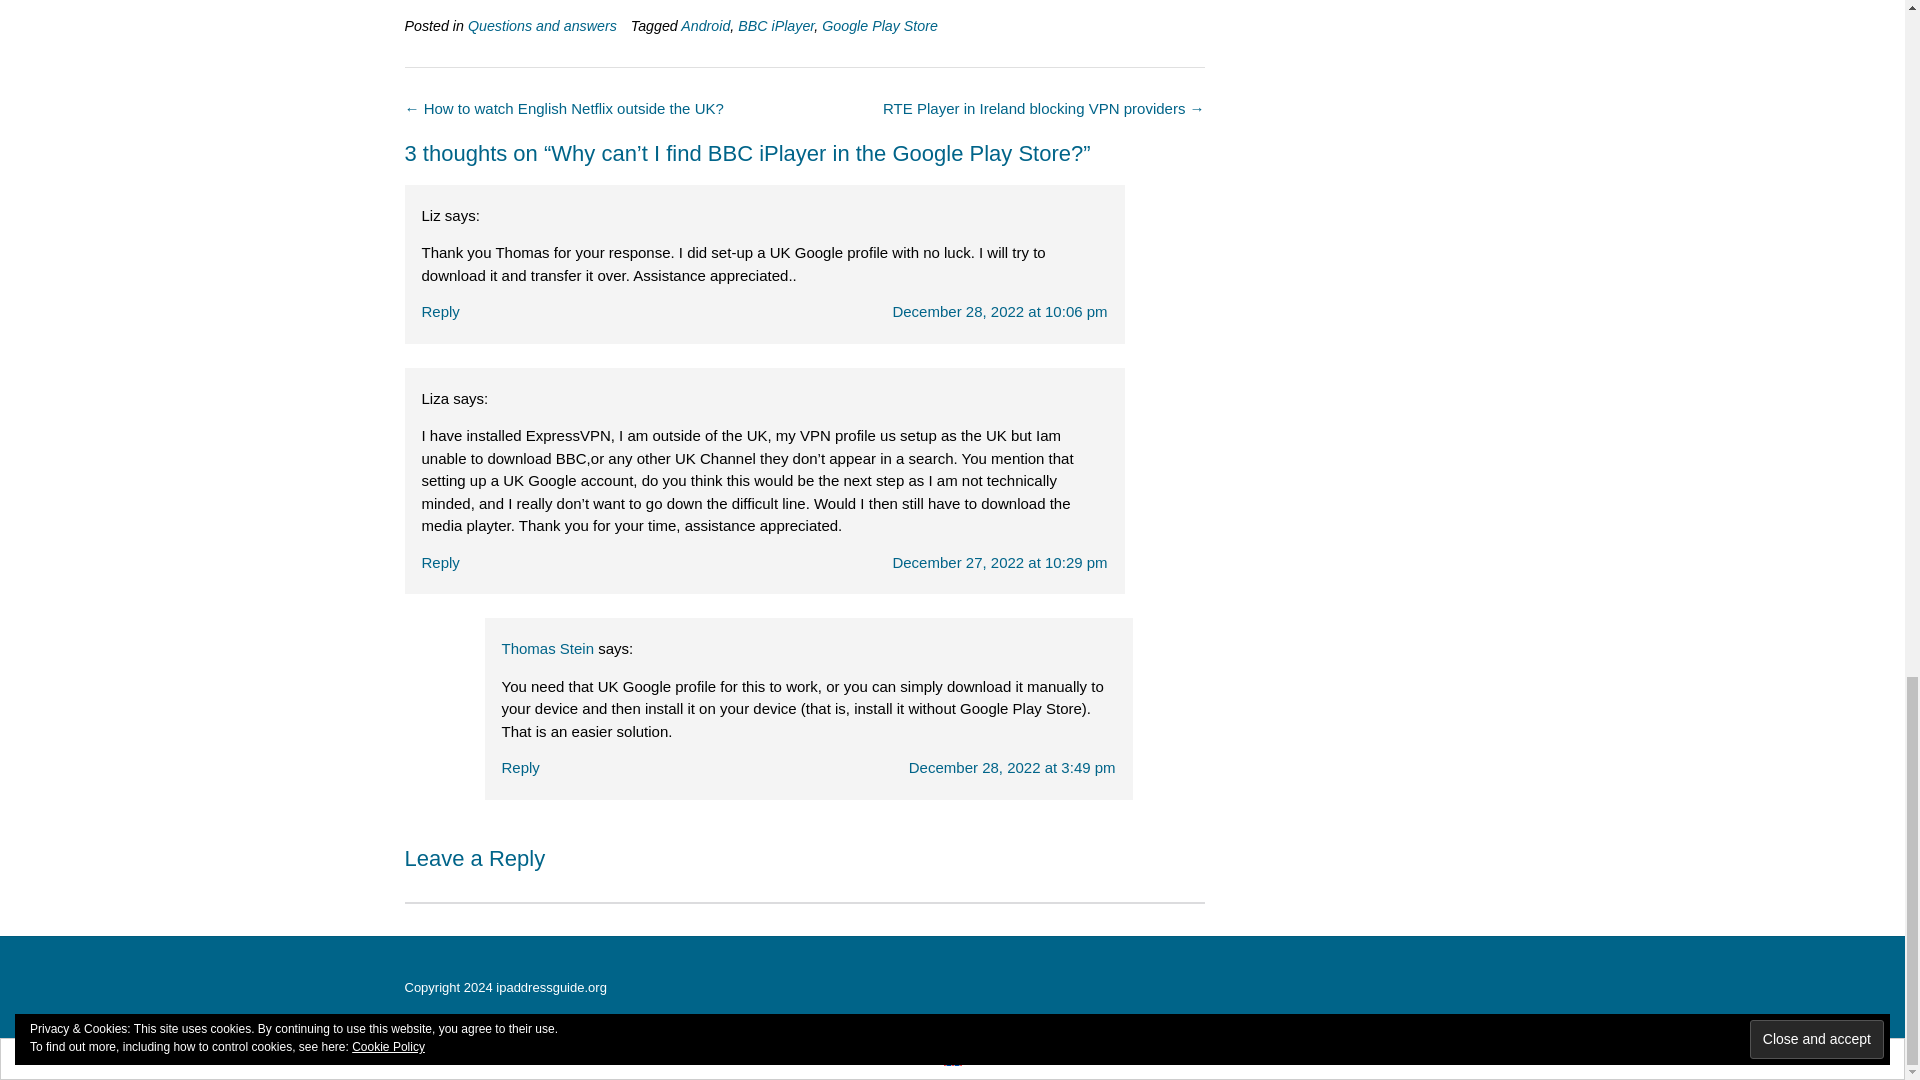 Image resolution: width=1920 pixels, height=1080 pixels. I want to click on Thomas Stein, so click(548, 648).